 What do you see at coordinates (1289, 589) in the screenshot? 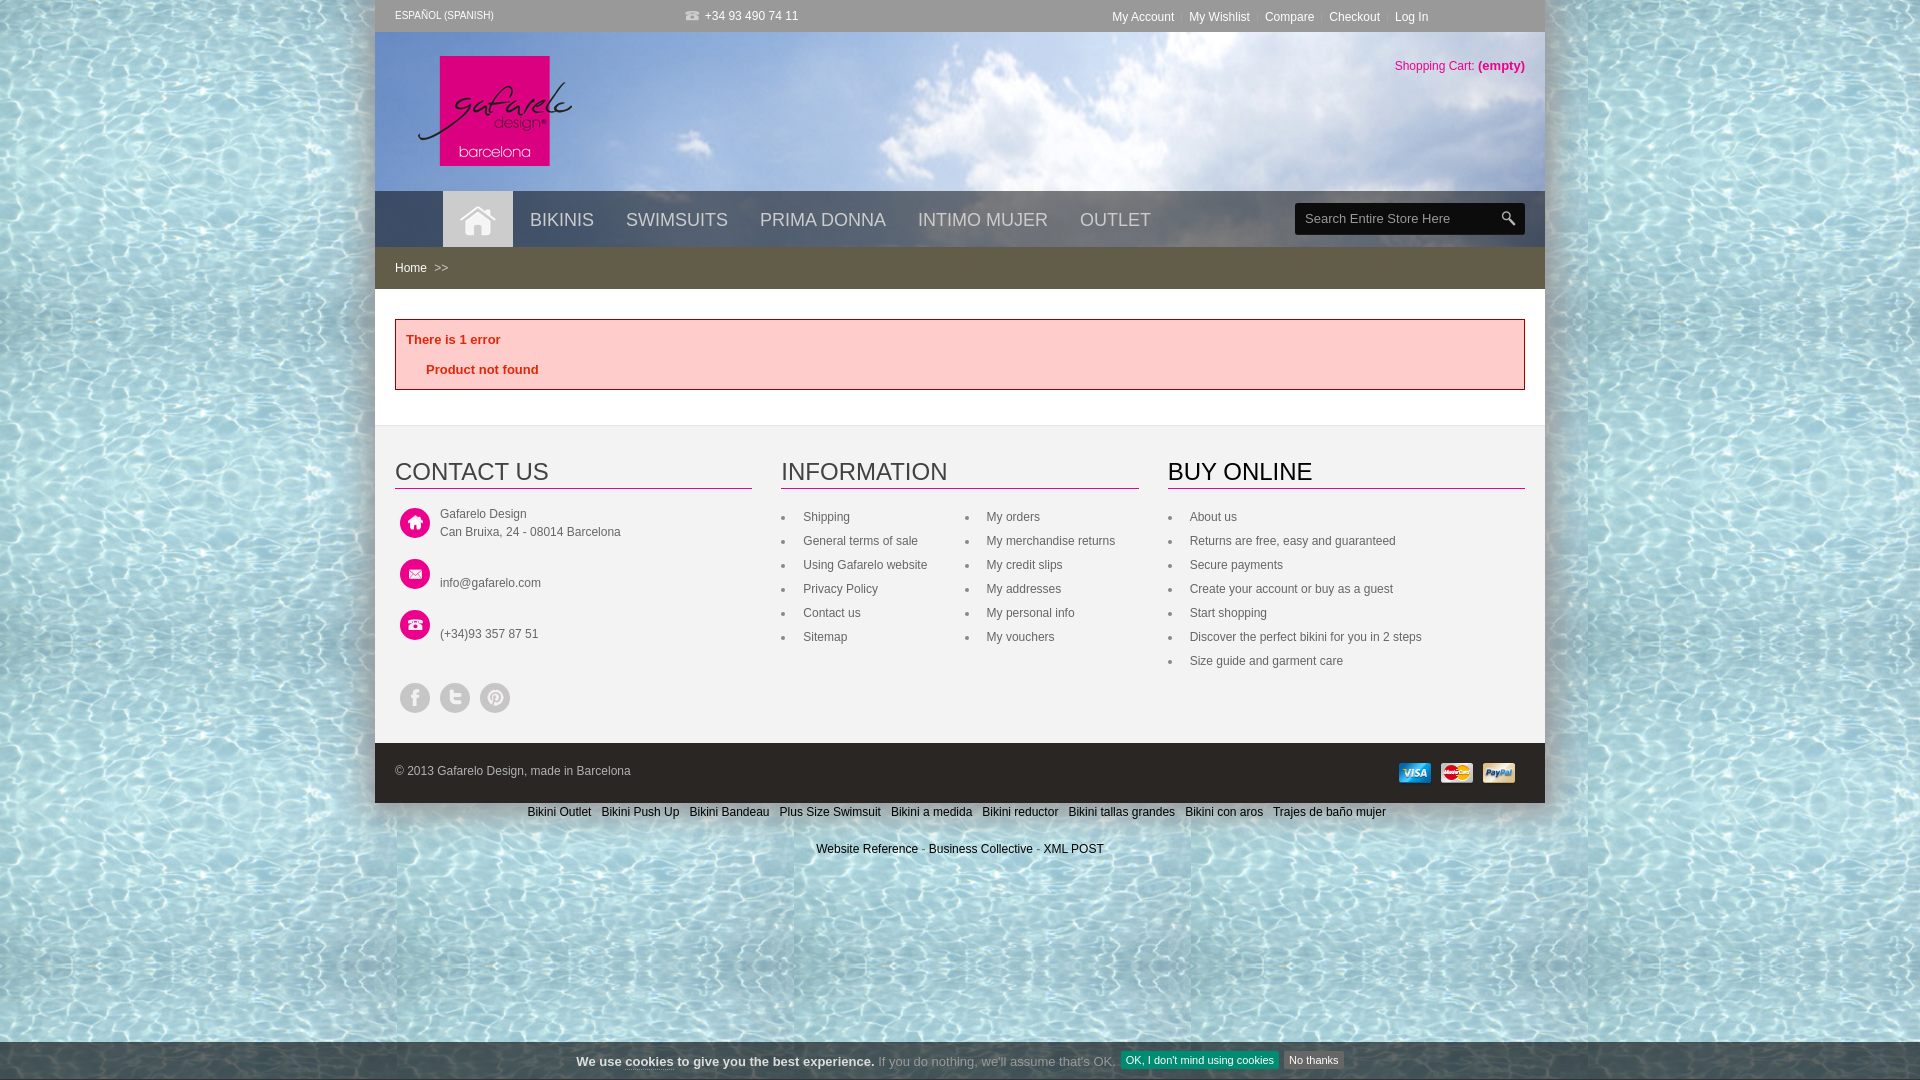
I see `Create your account or buy as a guest` at bounding box center [1289, 589].